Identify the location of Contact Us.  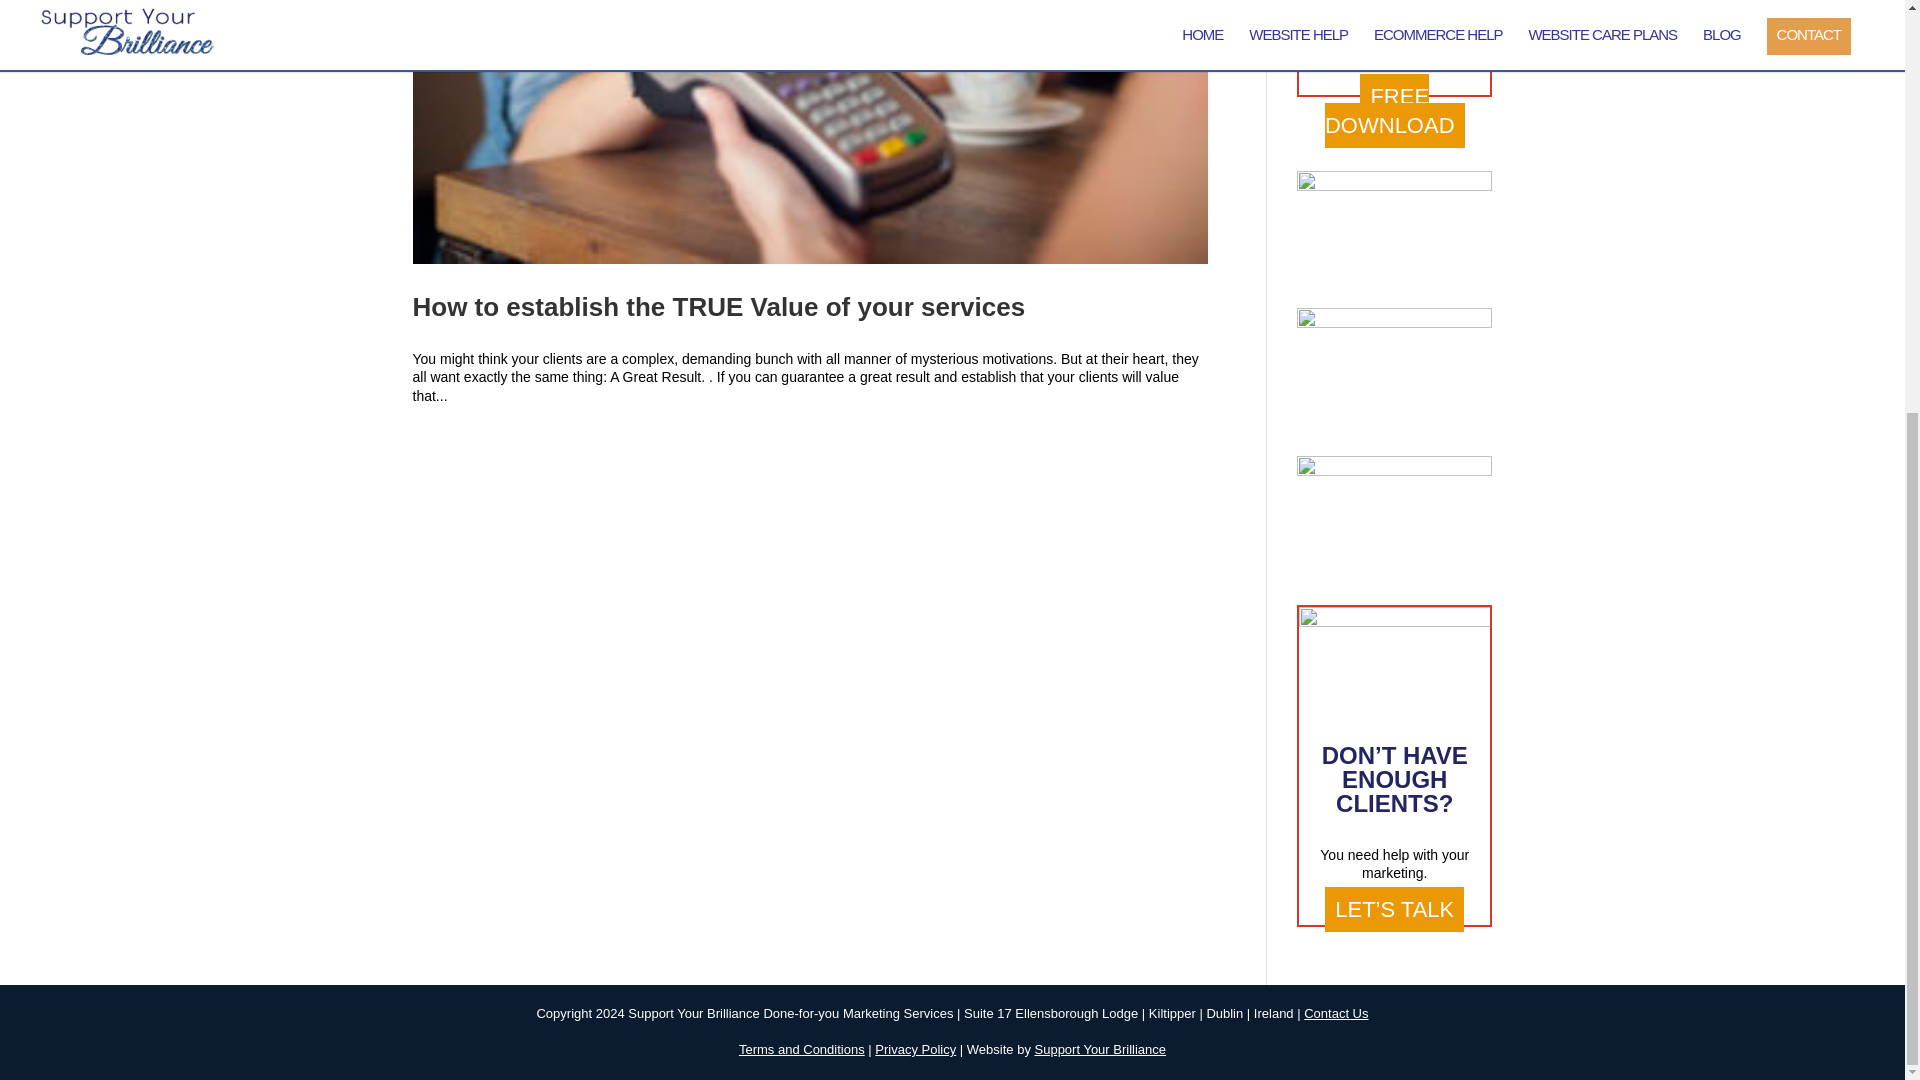
(1335, 1012).